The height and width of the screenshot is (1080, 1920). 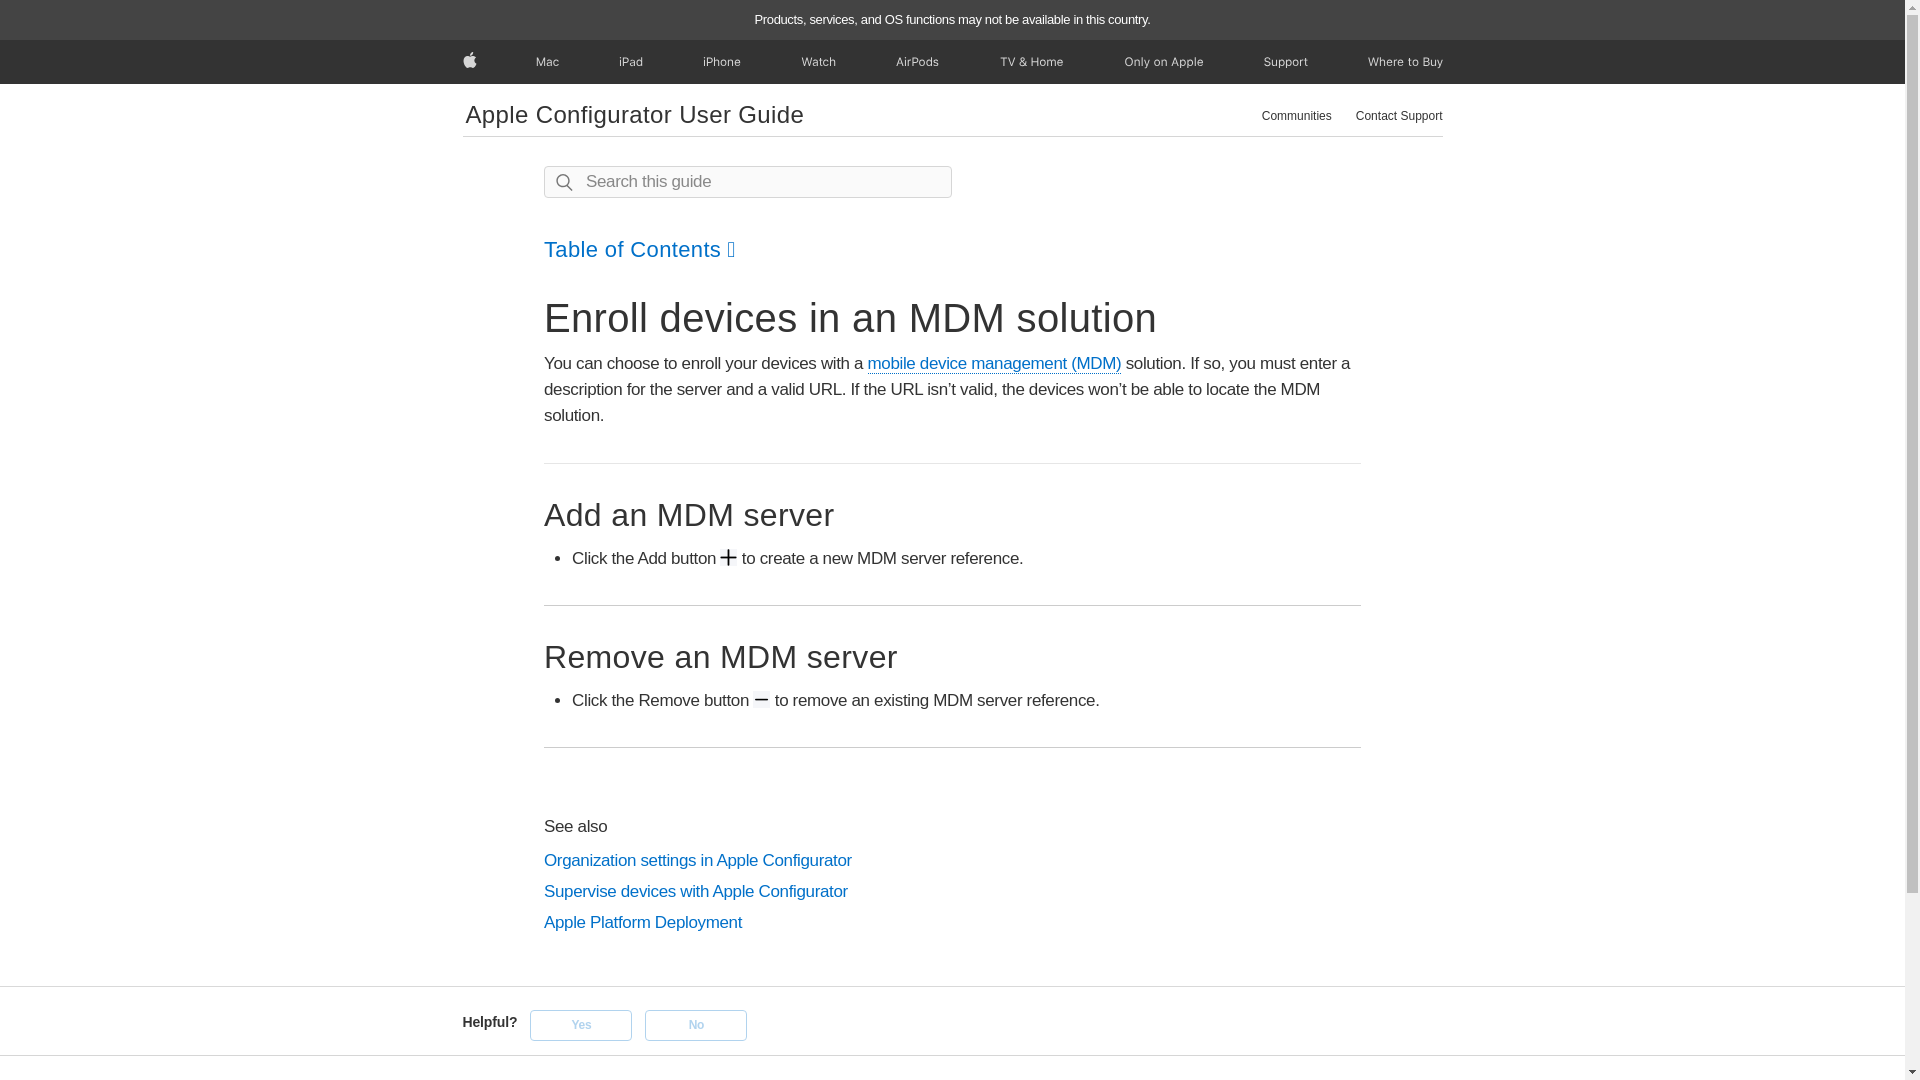 What do you see at coordinates (580, 1024) in the screenshot?
I see `Solved my problem` at bounding box center [580, 1024].